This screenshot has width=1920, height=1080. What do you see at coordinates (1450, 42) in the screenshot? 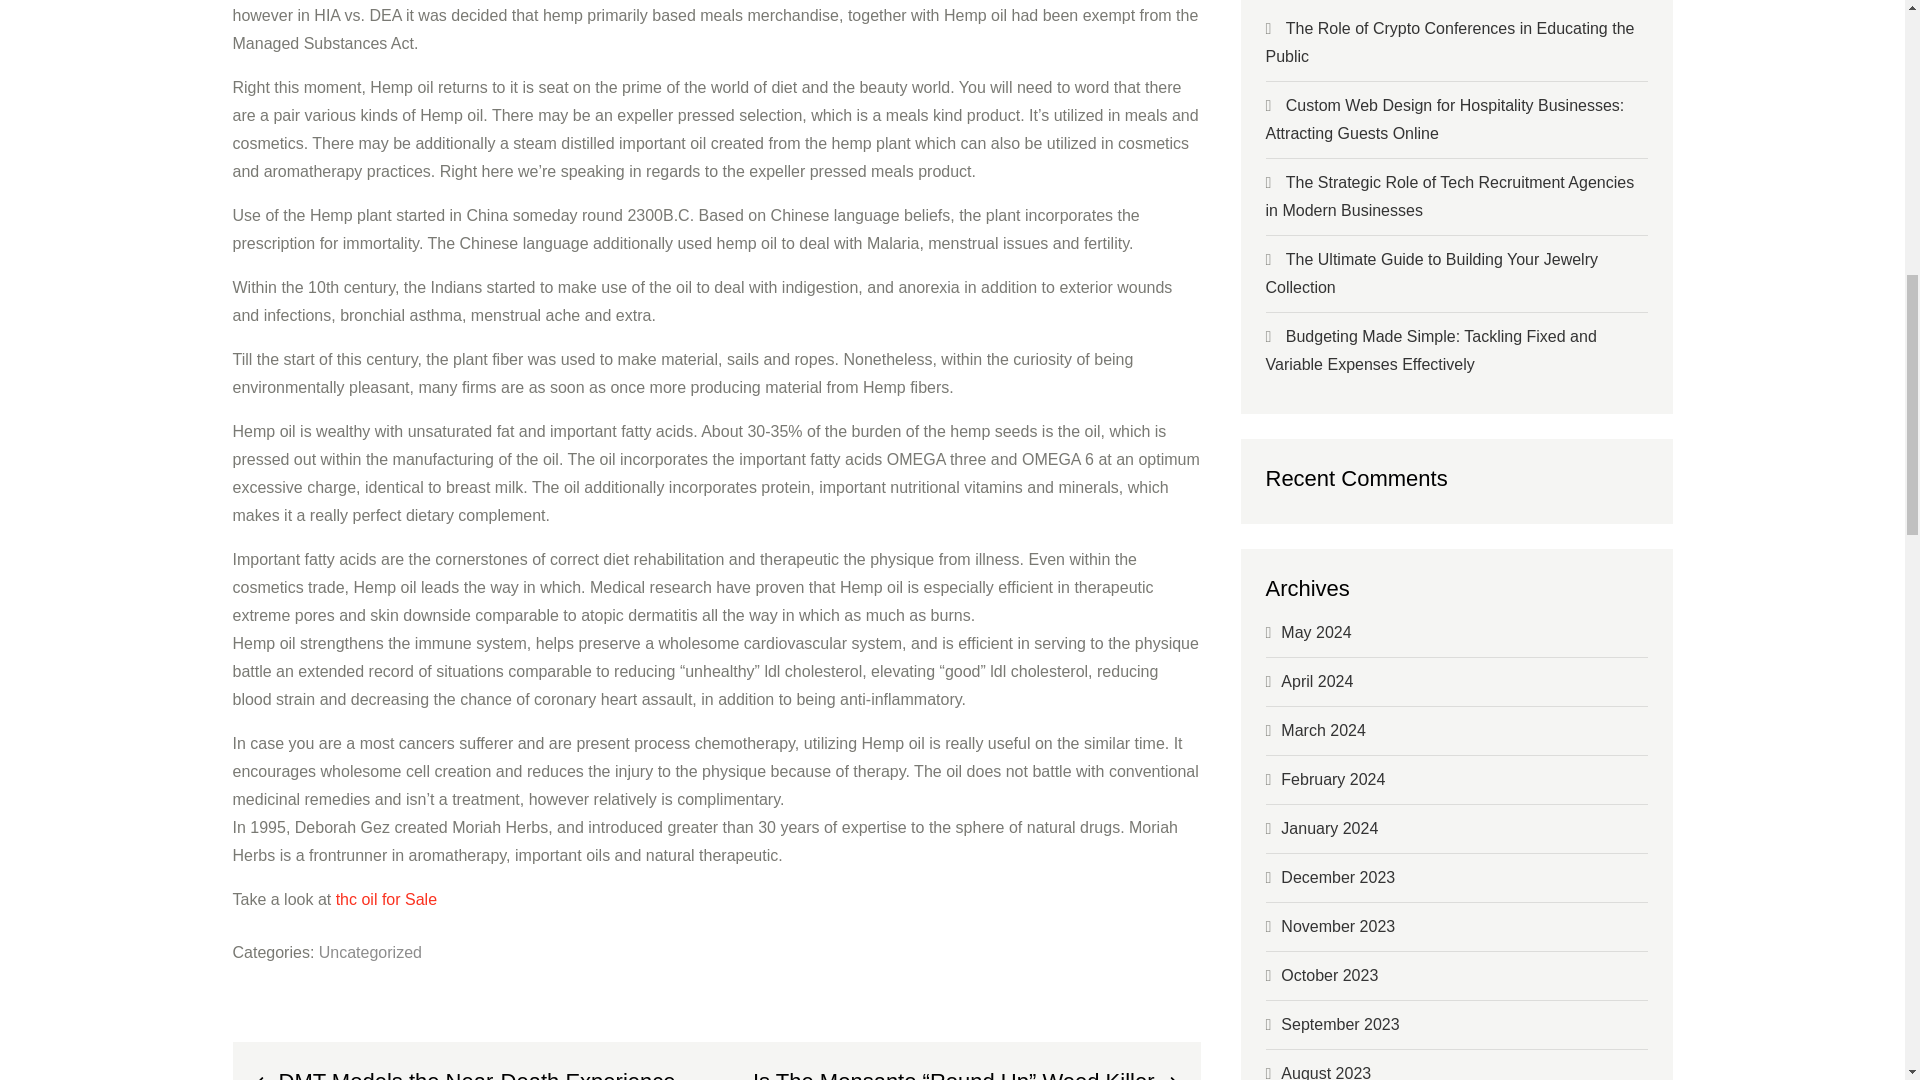
I see `The Role of Crypto Conferences in Educating the Public` at bounding box center [1450, 42].